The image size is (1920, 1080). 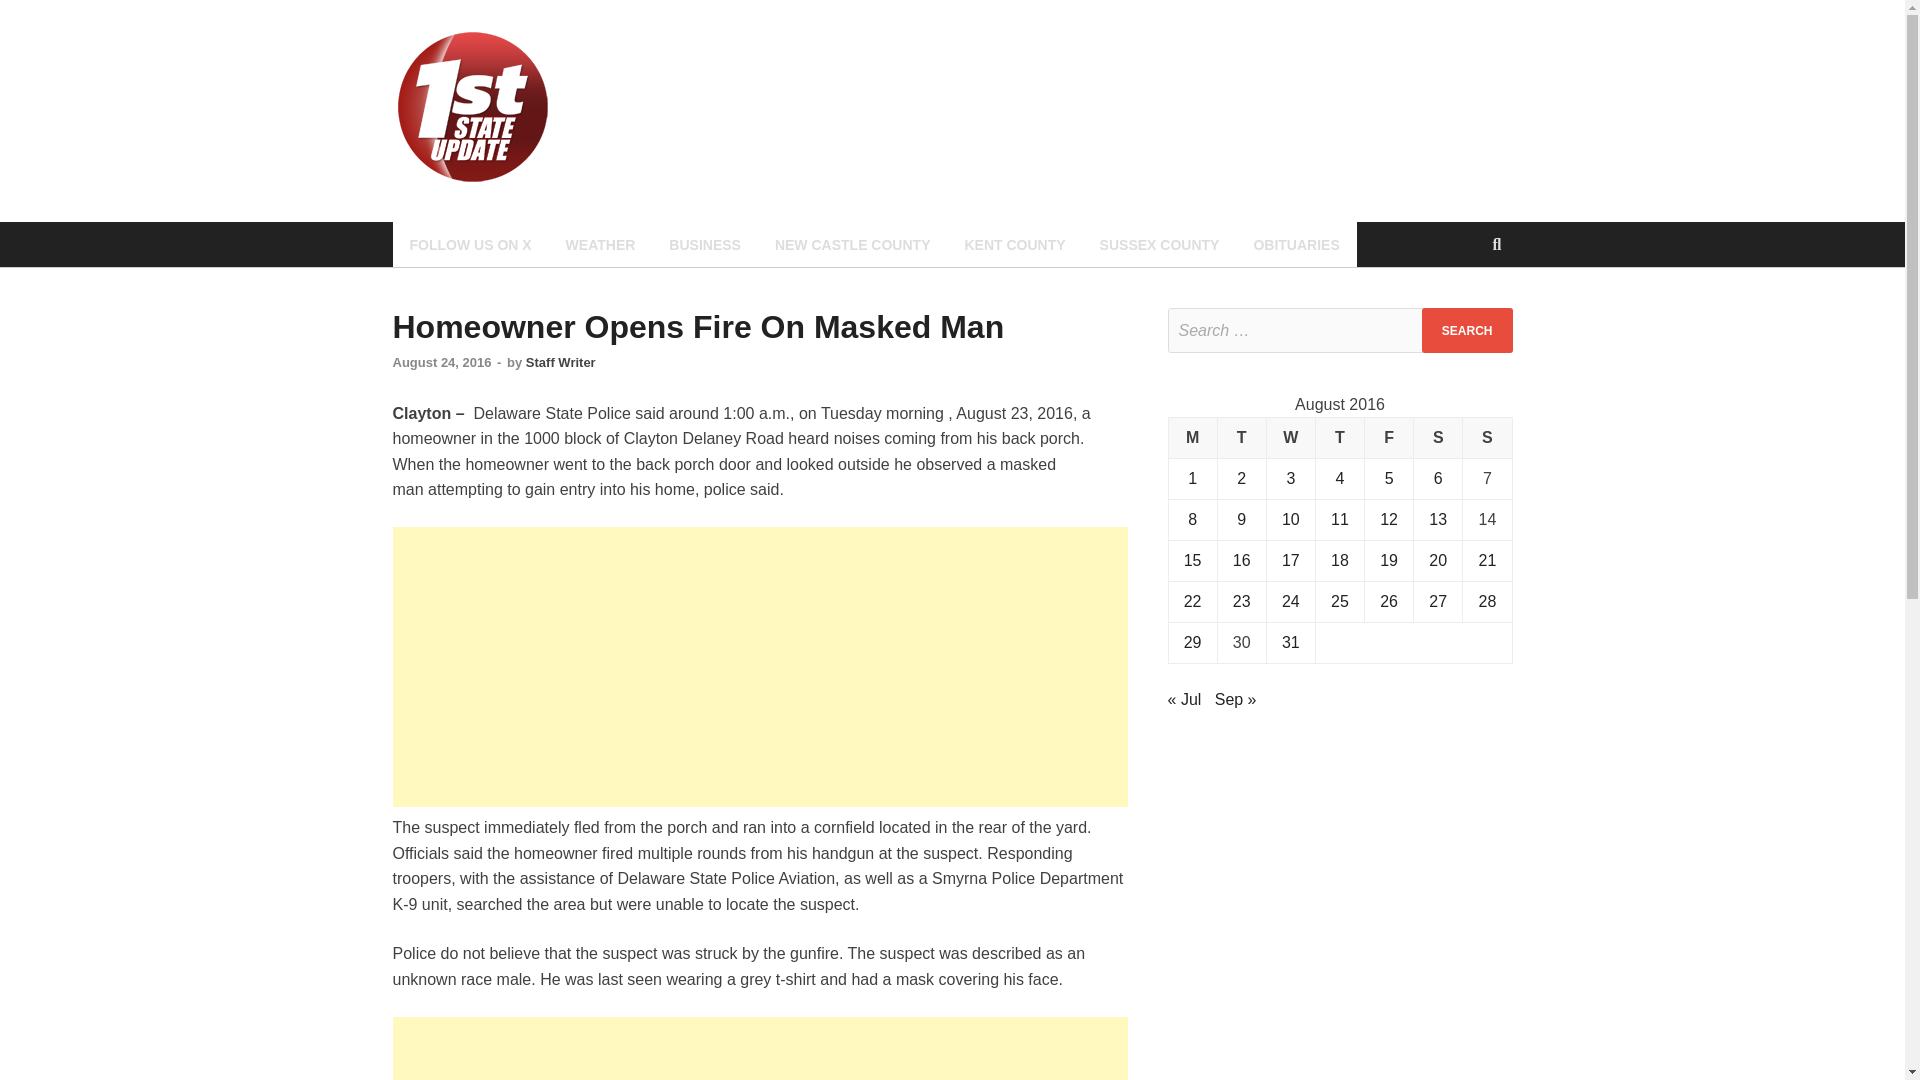 What do you see at coordinates (1014, 244) in the screenshot?
I see `KENT COUNTY` at bounding box center [1014, 244].